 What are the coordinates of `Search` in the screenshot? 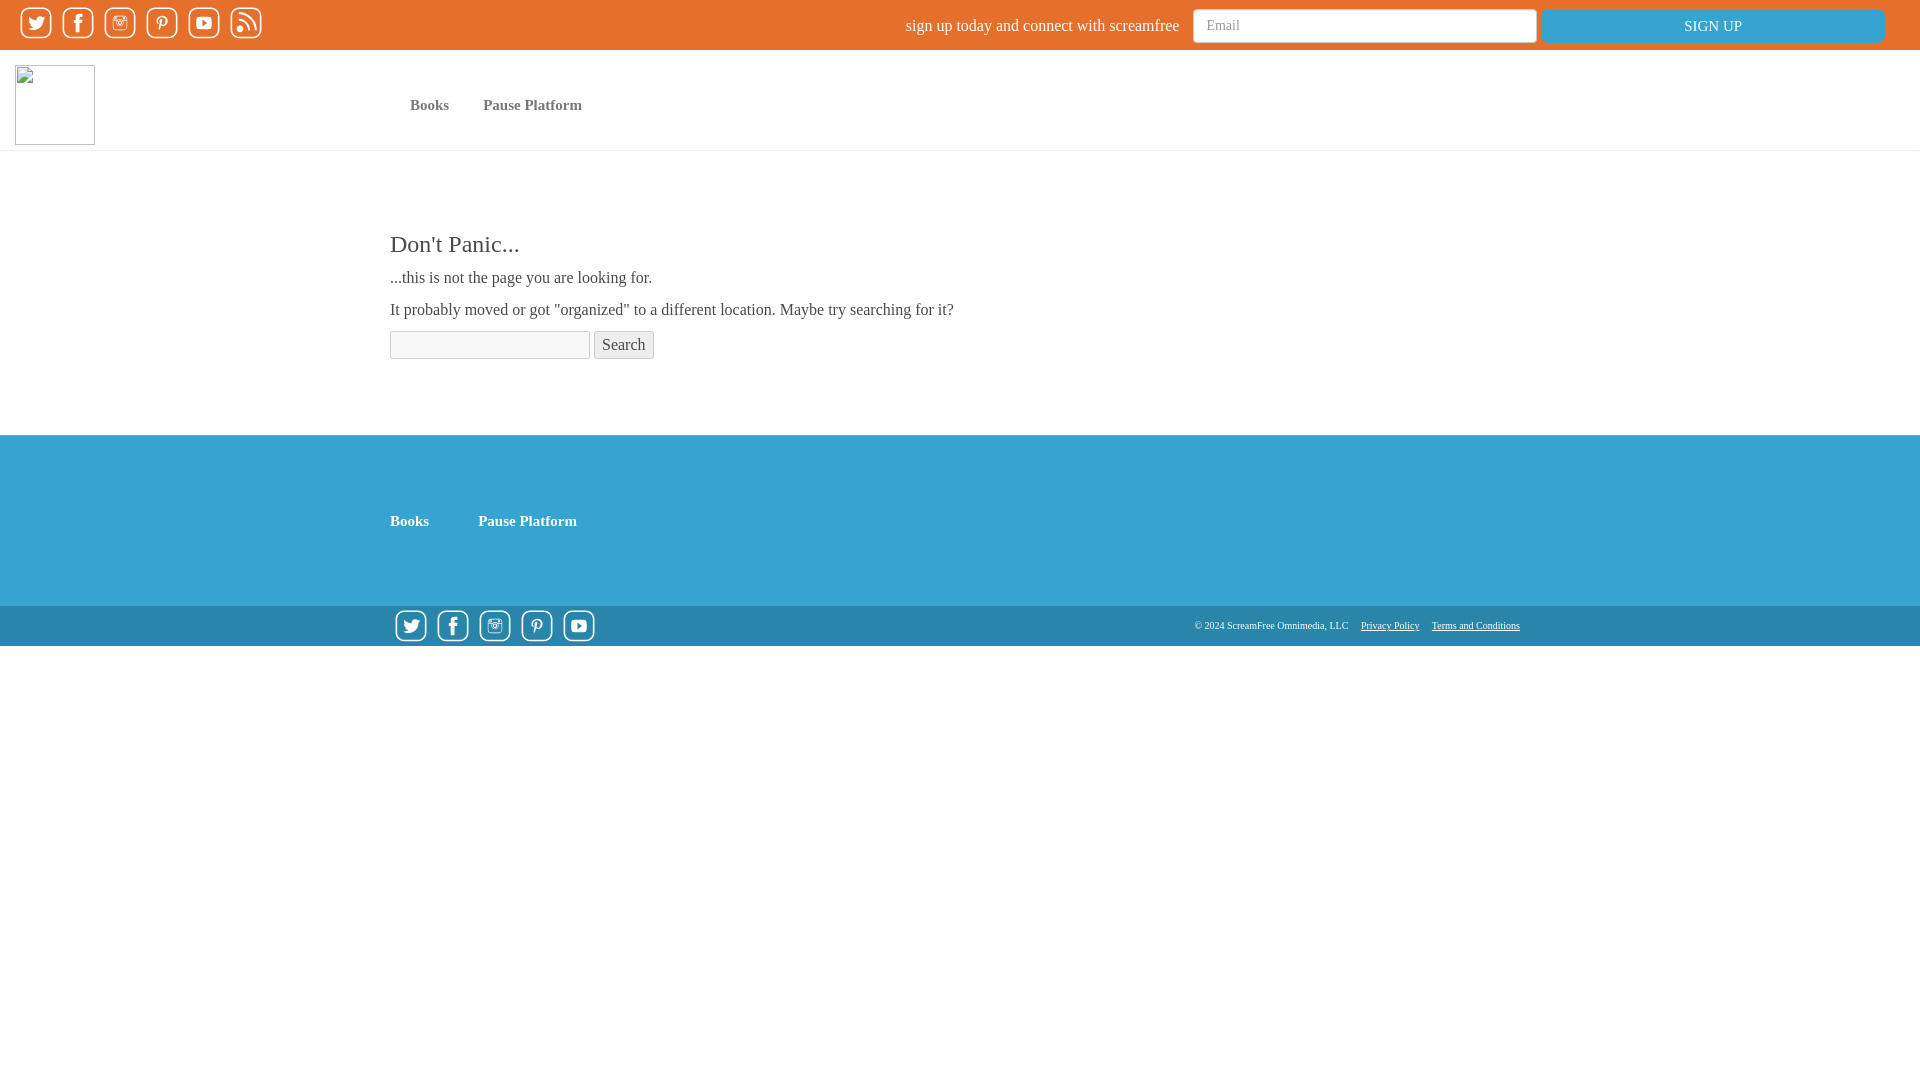 It's located at (624, 344).